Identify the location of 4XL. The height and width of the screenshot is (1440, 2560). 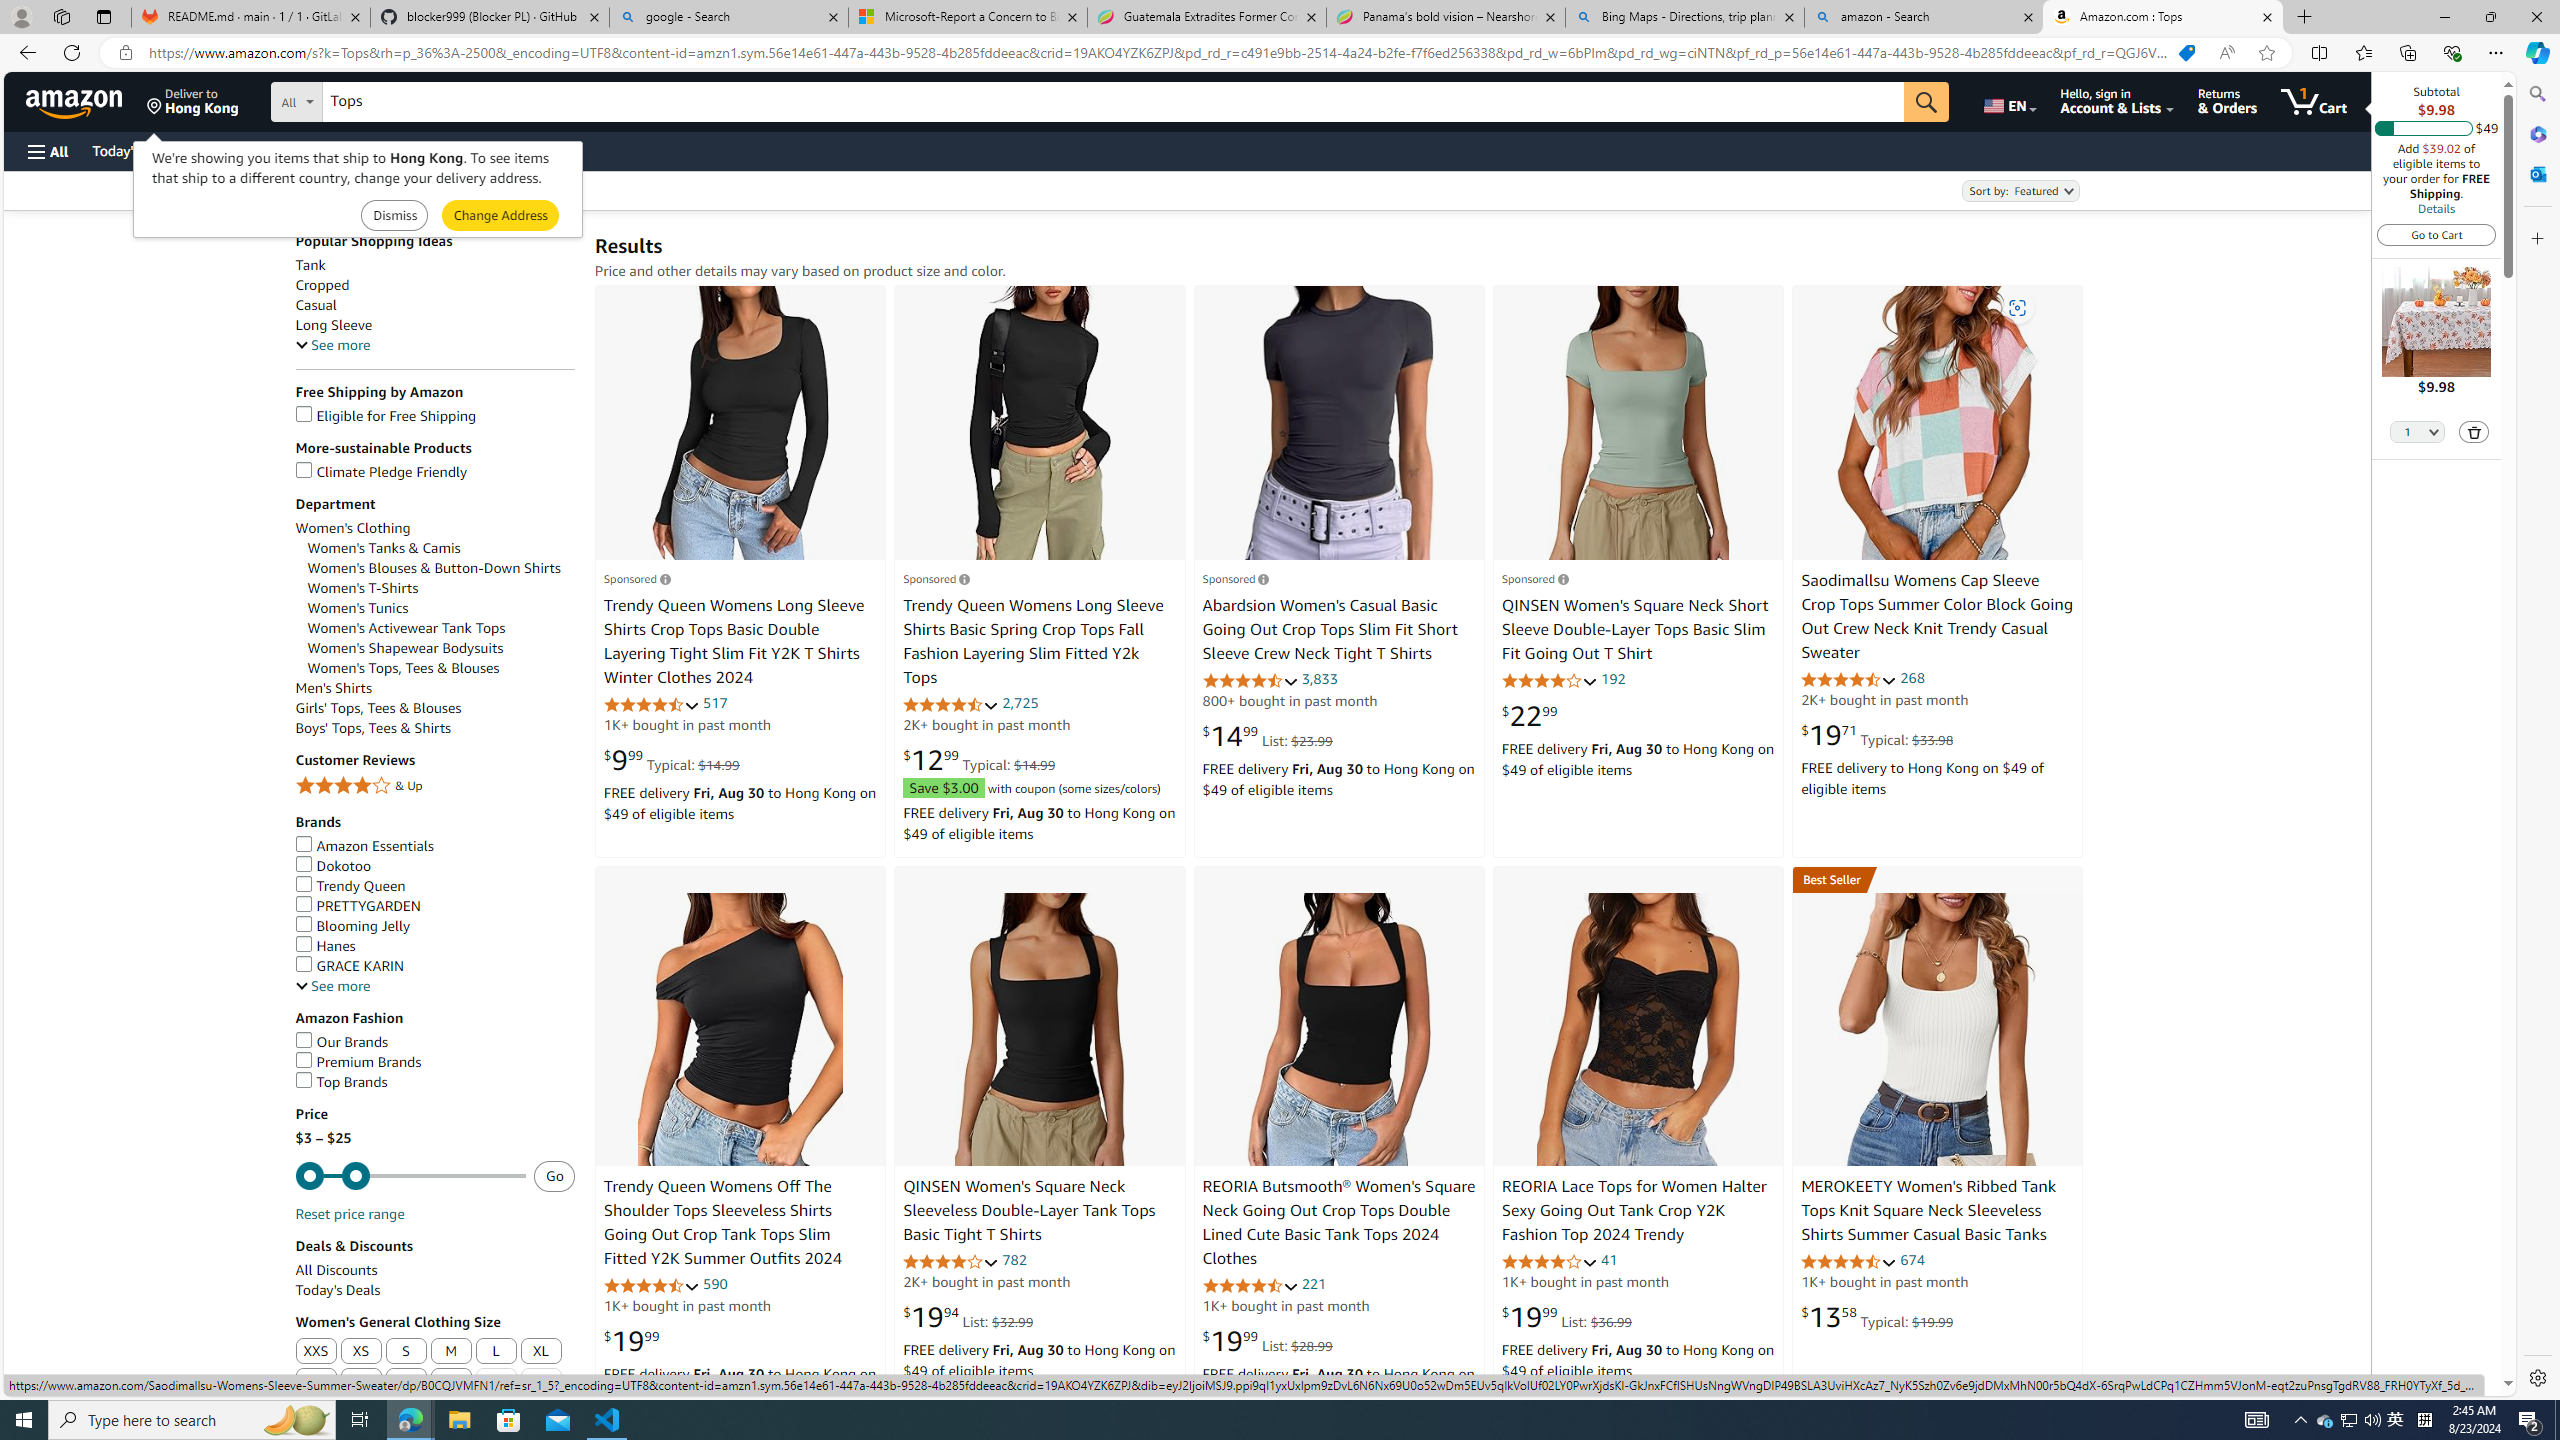
(407, 1382).